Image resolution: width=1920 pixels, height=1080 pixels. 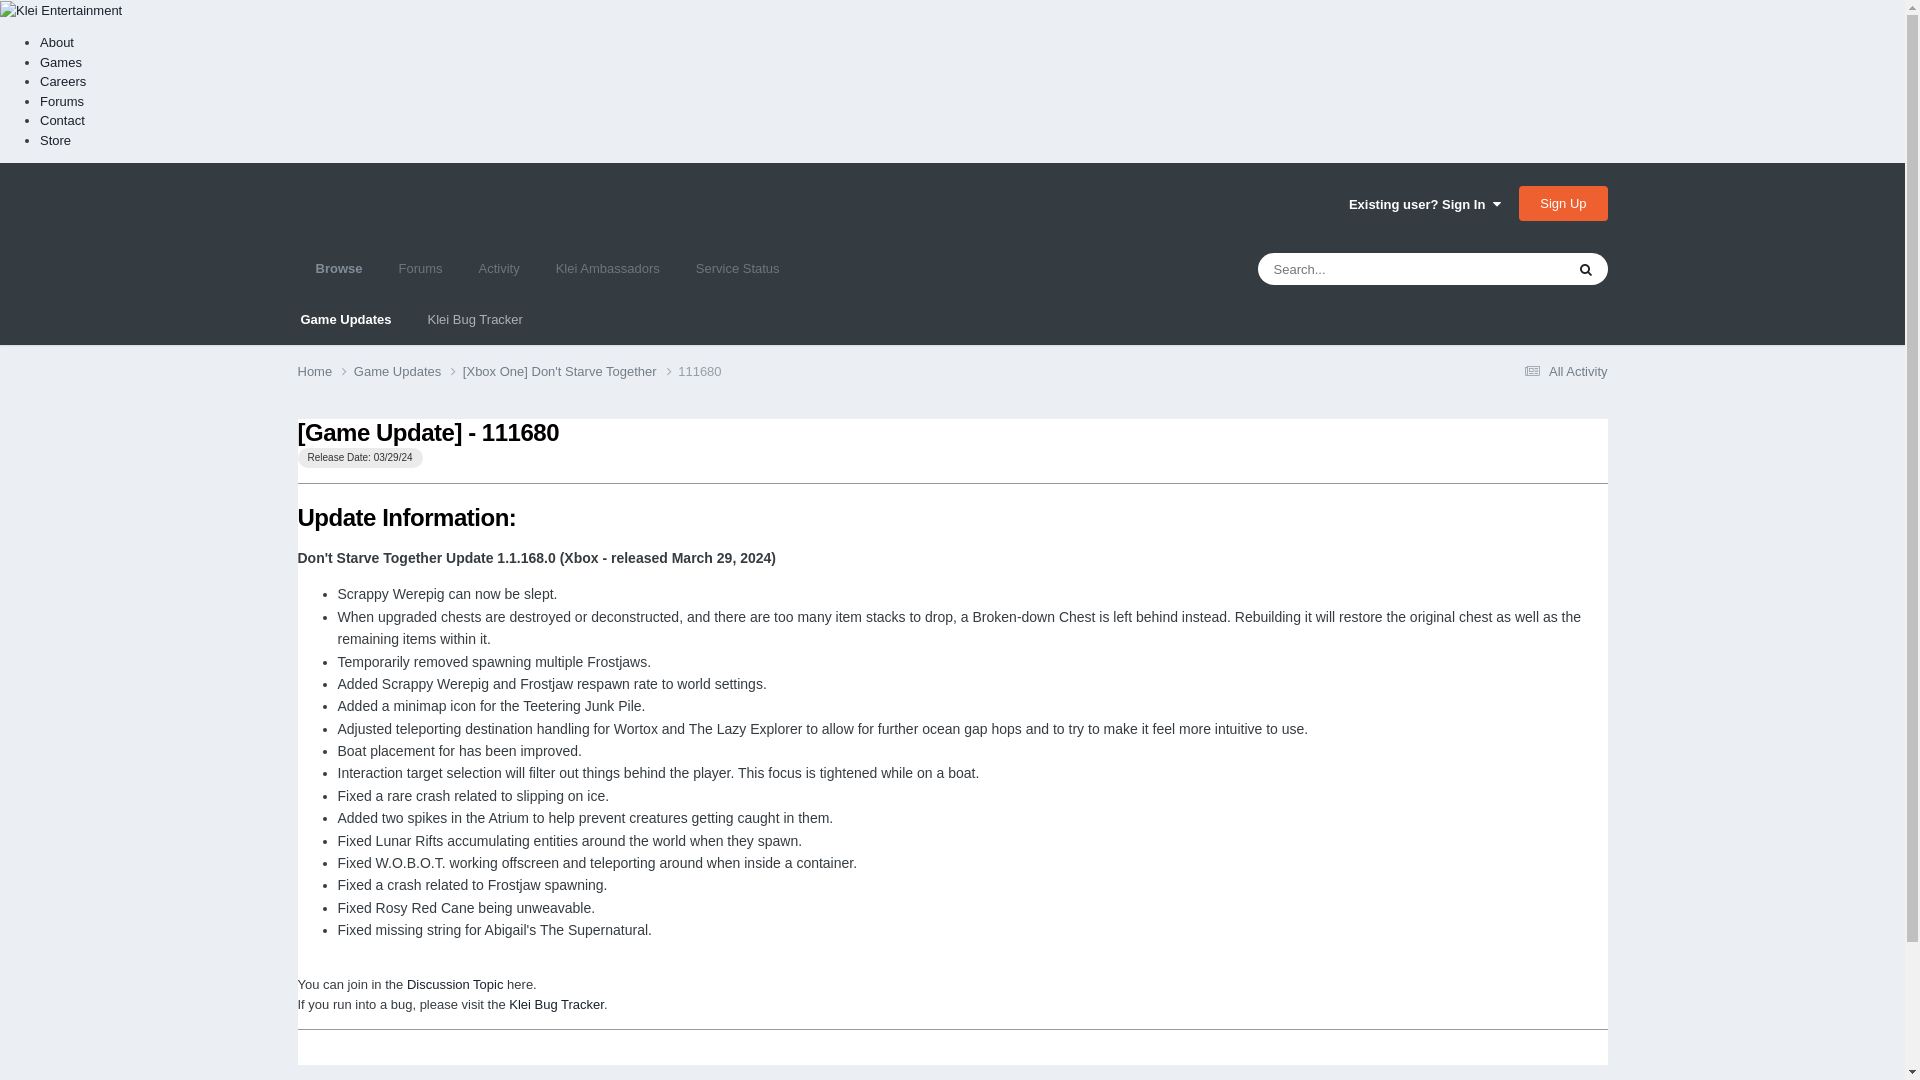 What do you see at coordinates (607, 268) in the screenshot?
I see `Klei Ambassadors` at bounding box center [607, 268].